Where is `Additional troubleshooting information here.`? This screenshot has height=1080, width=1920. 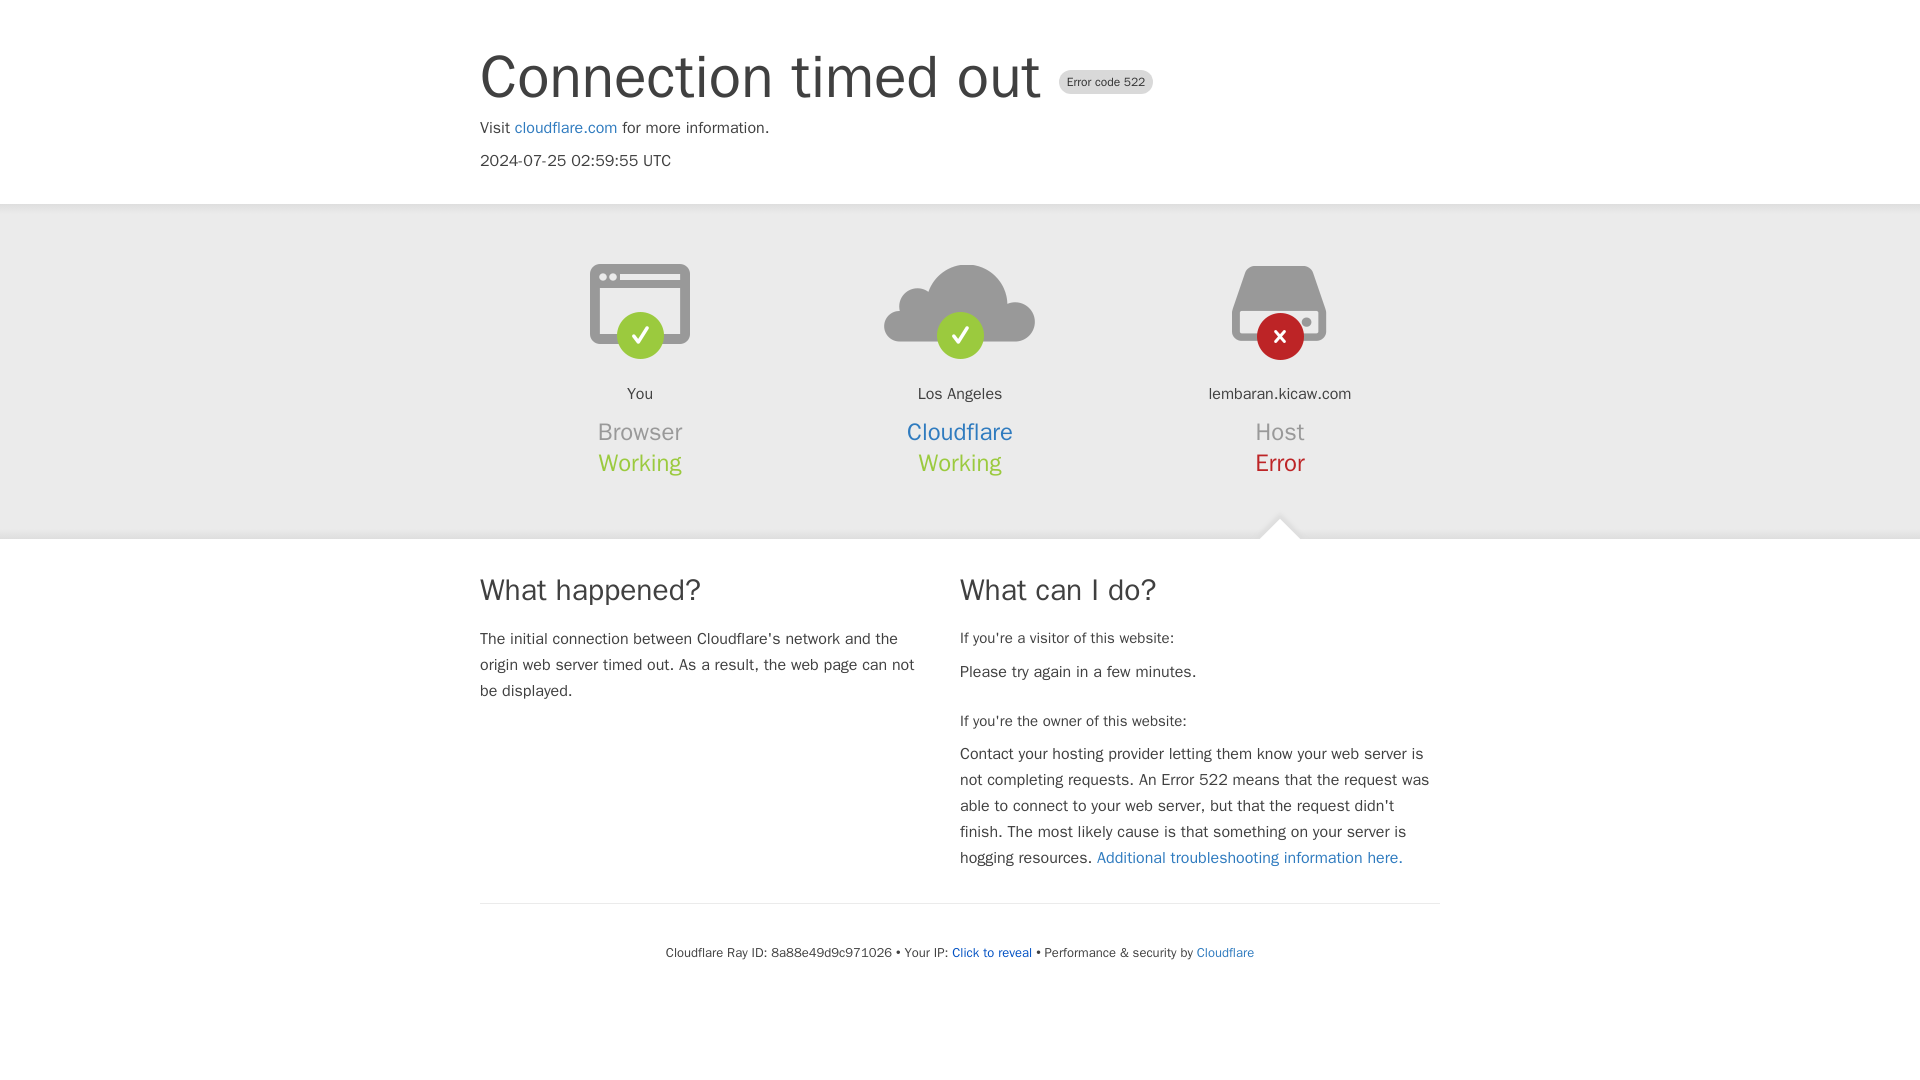 Additional troubleshooting information here. is located at coordinates (1250, 858).